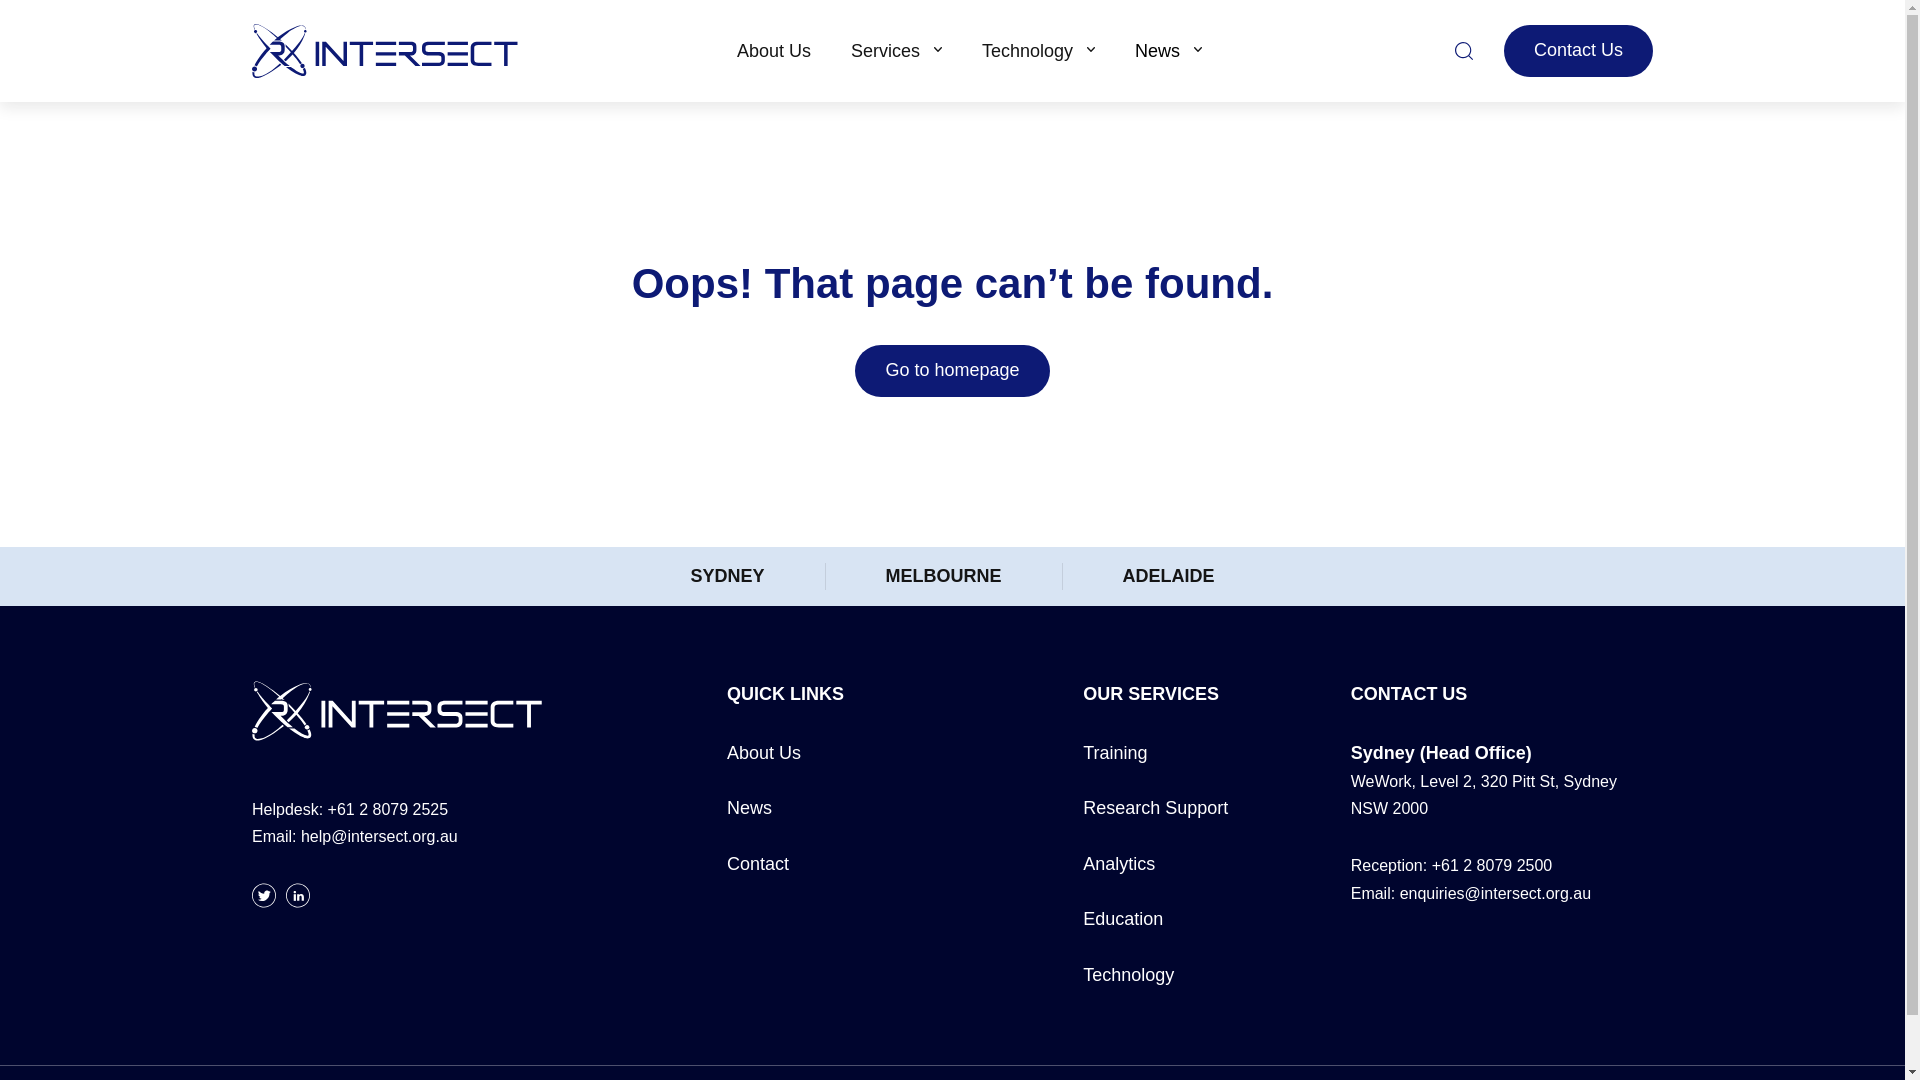 This screenshot has width=1920, height=1080. I want to click on SYDNEY, so click(726, 576).